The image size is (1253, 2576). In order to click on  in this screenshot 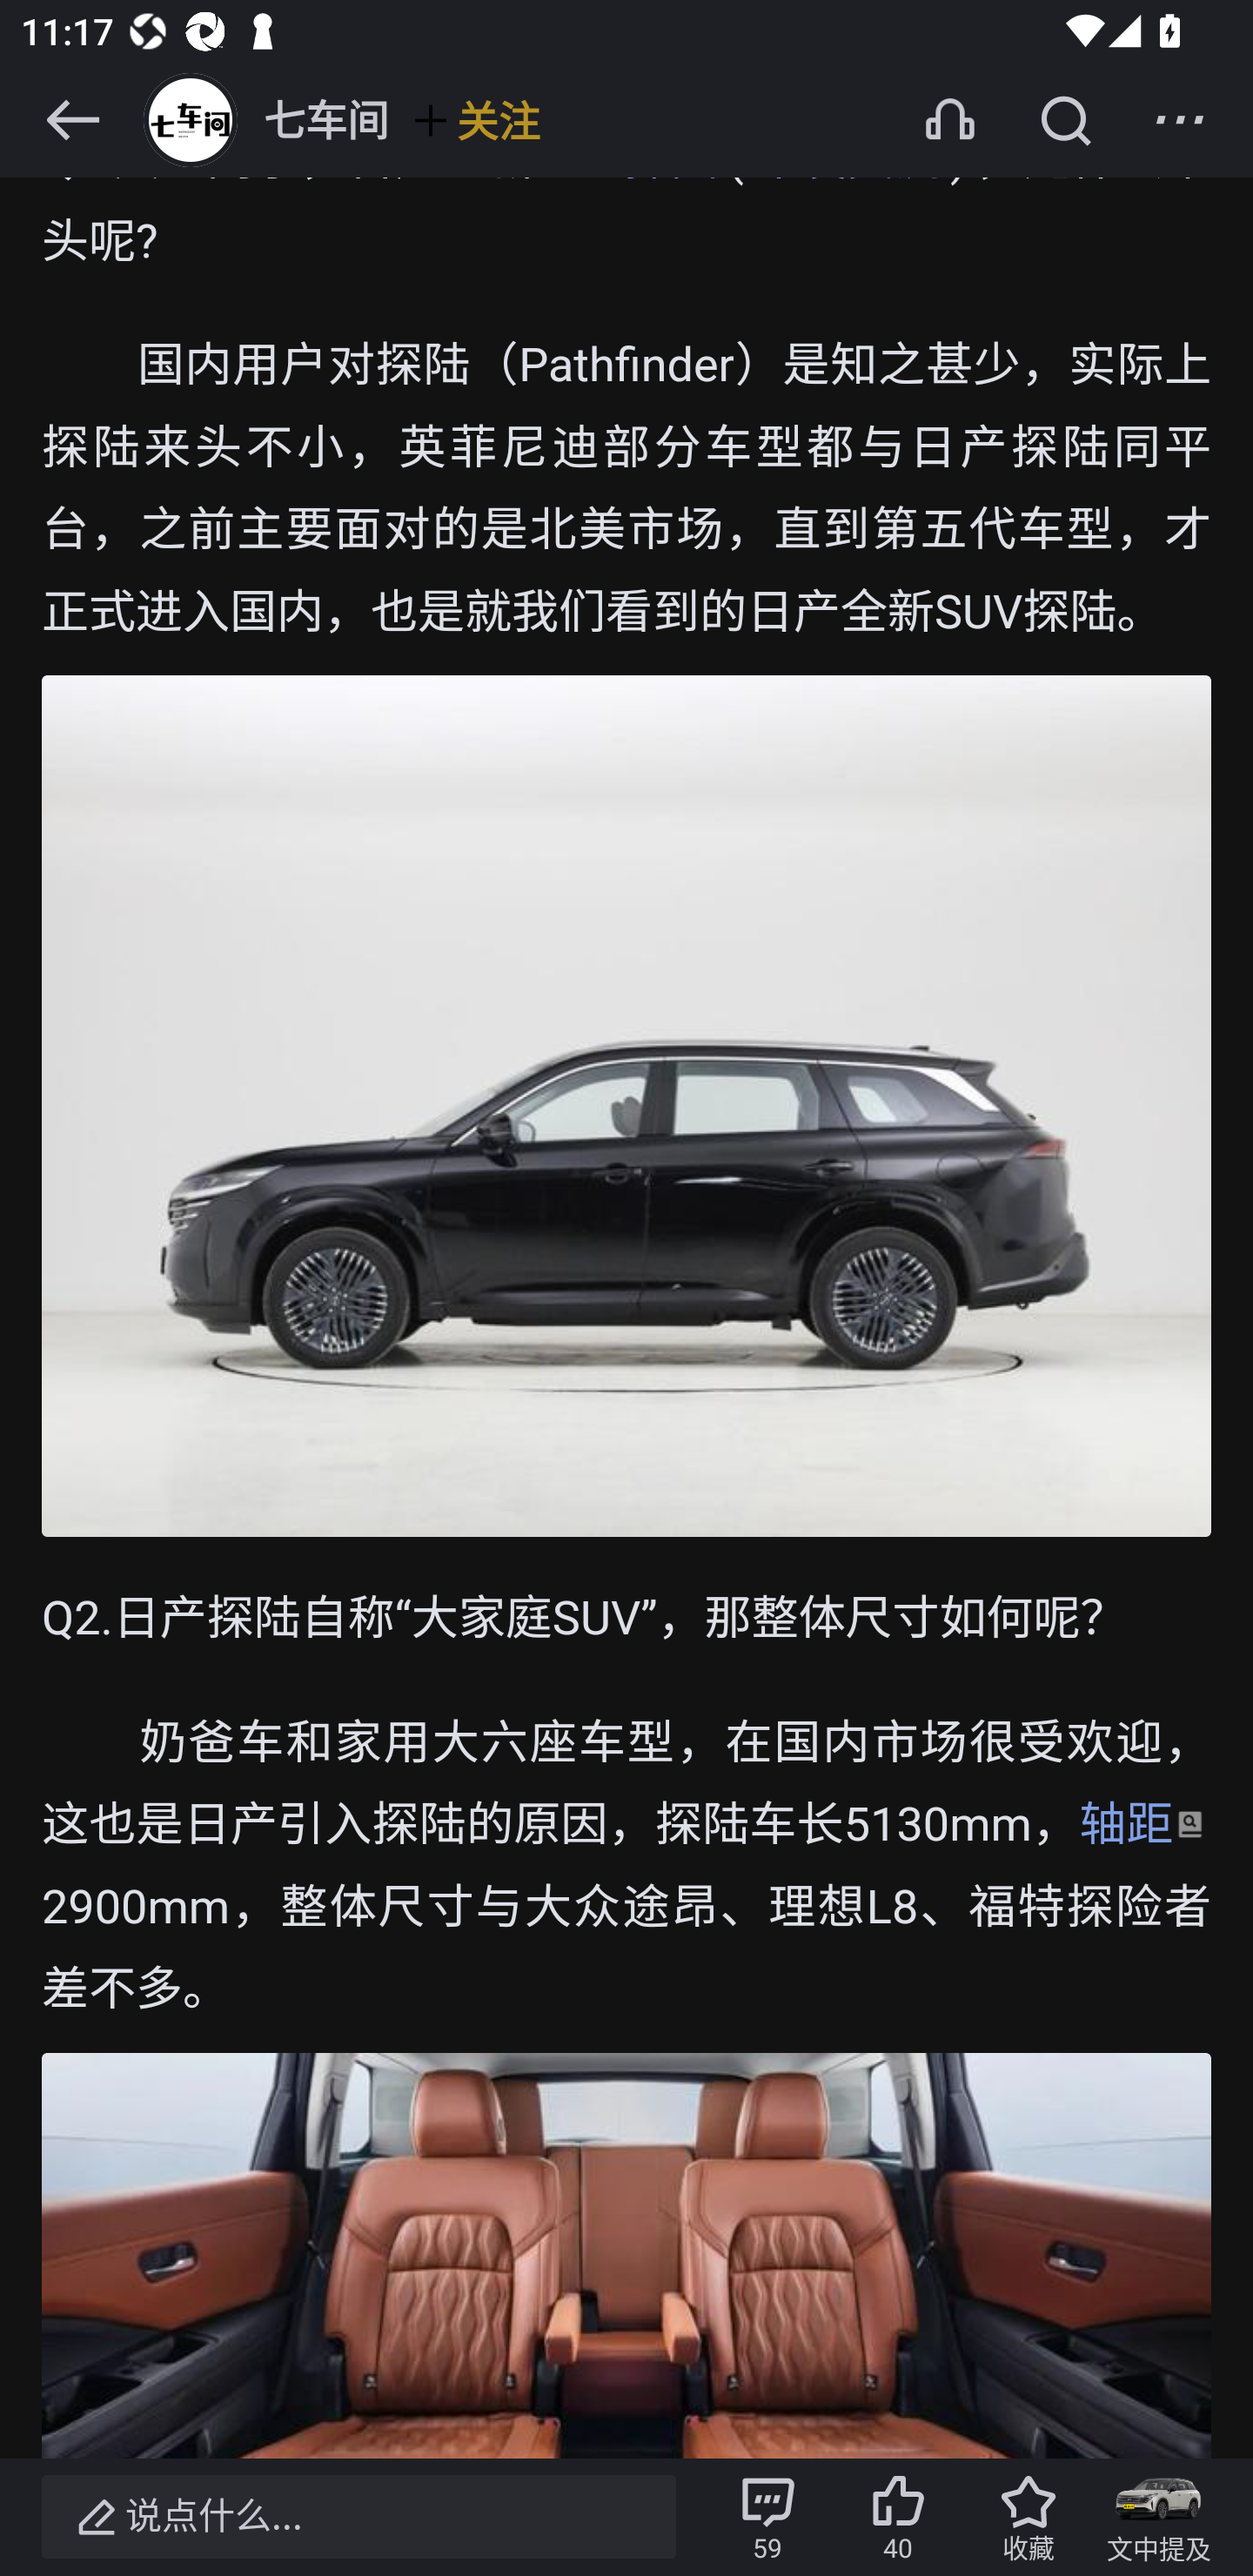, I will do `click(1180, 119)`.